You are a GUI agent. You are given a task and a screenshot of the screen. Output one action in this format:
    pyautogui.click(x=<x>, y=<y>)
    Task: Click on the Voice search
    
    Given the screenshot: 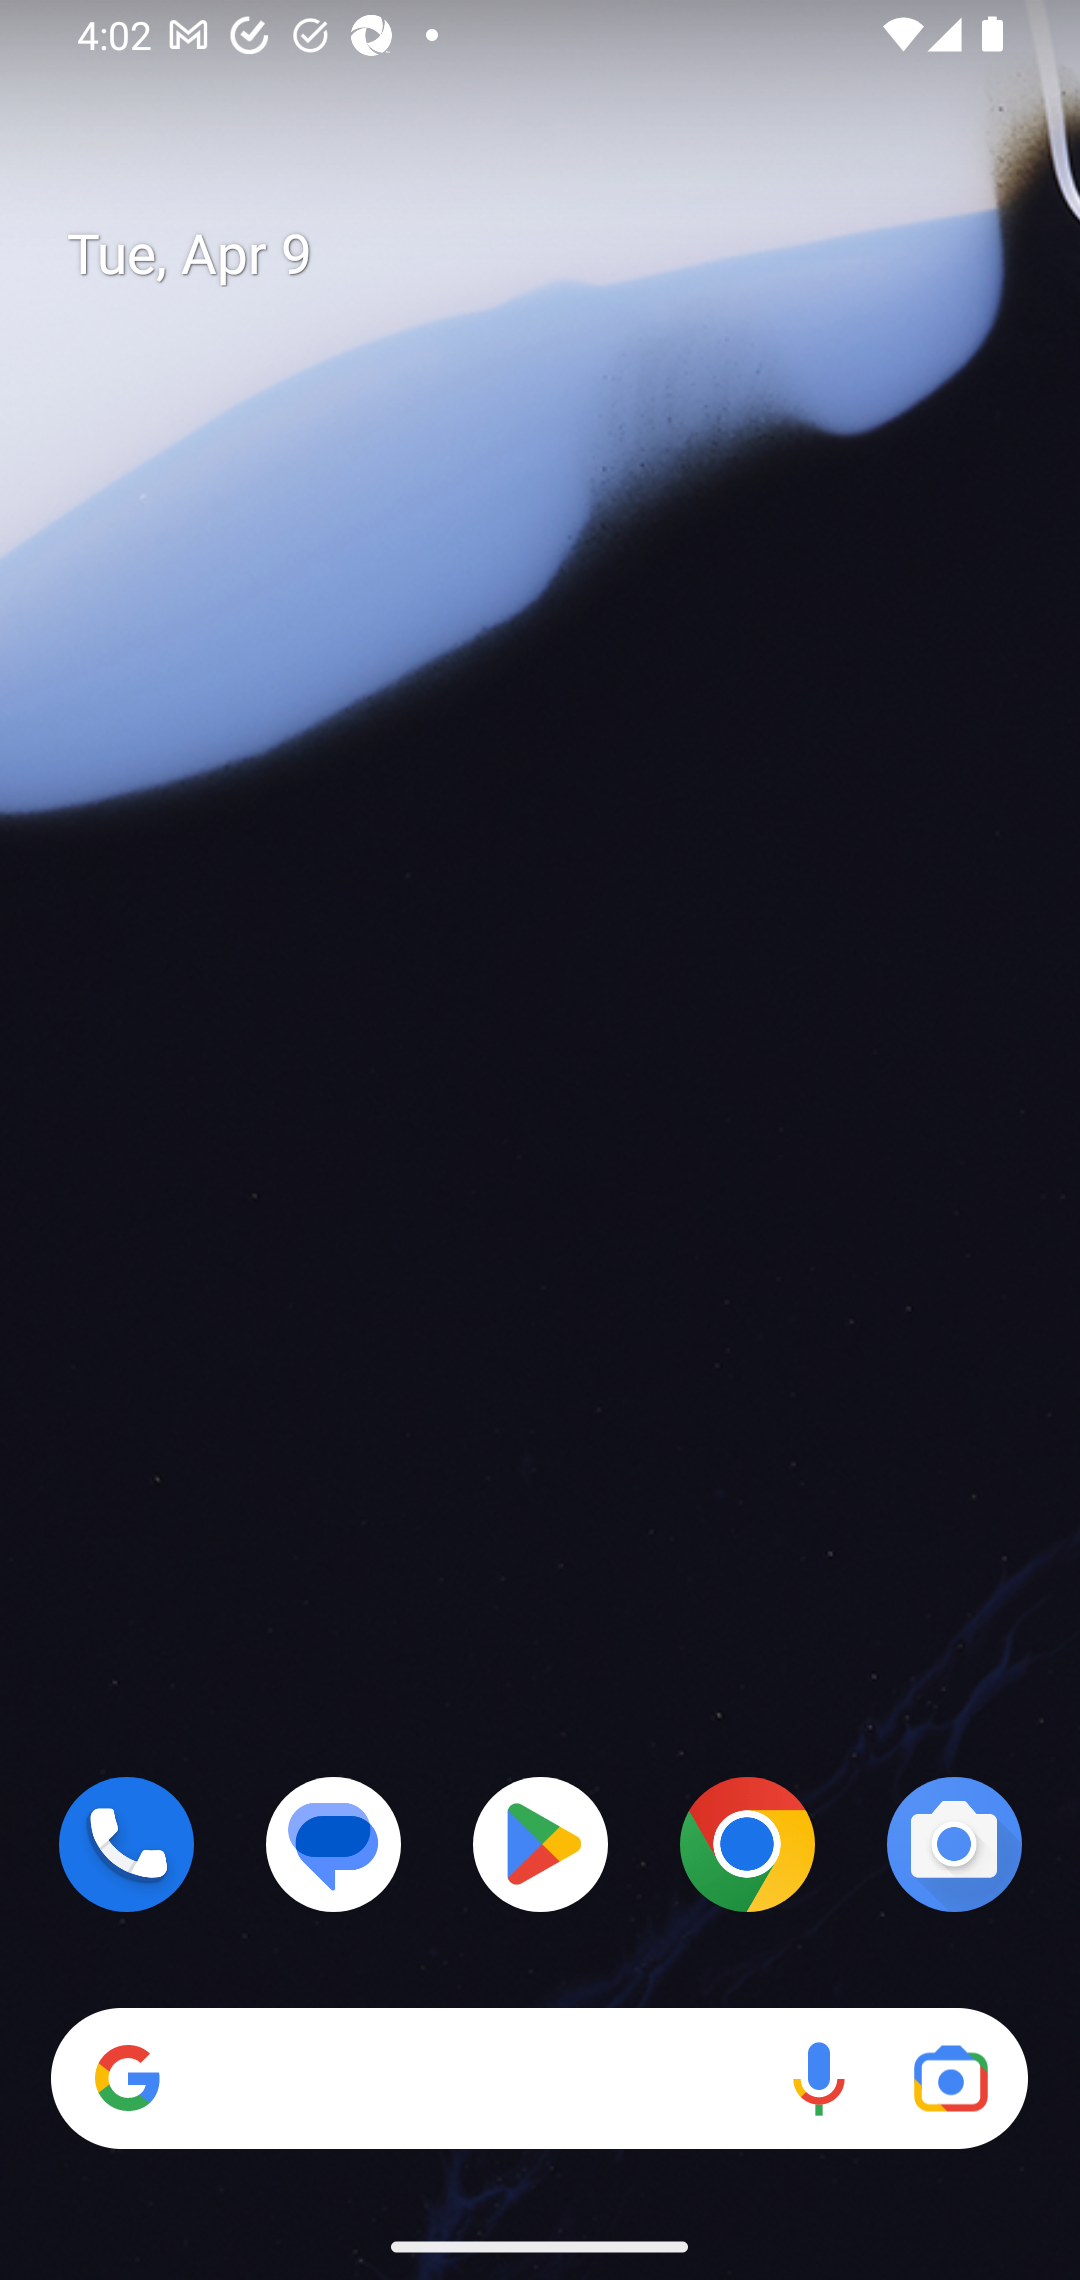 What is the action you would take?
    pyautogui.click(x=818, y=2079)
    